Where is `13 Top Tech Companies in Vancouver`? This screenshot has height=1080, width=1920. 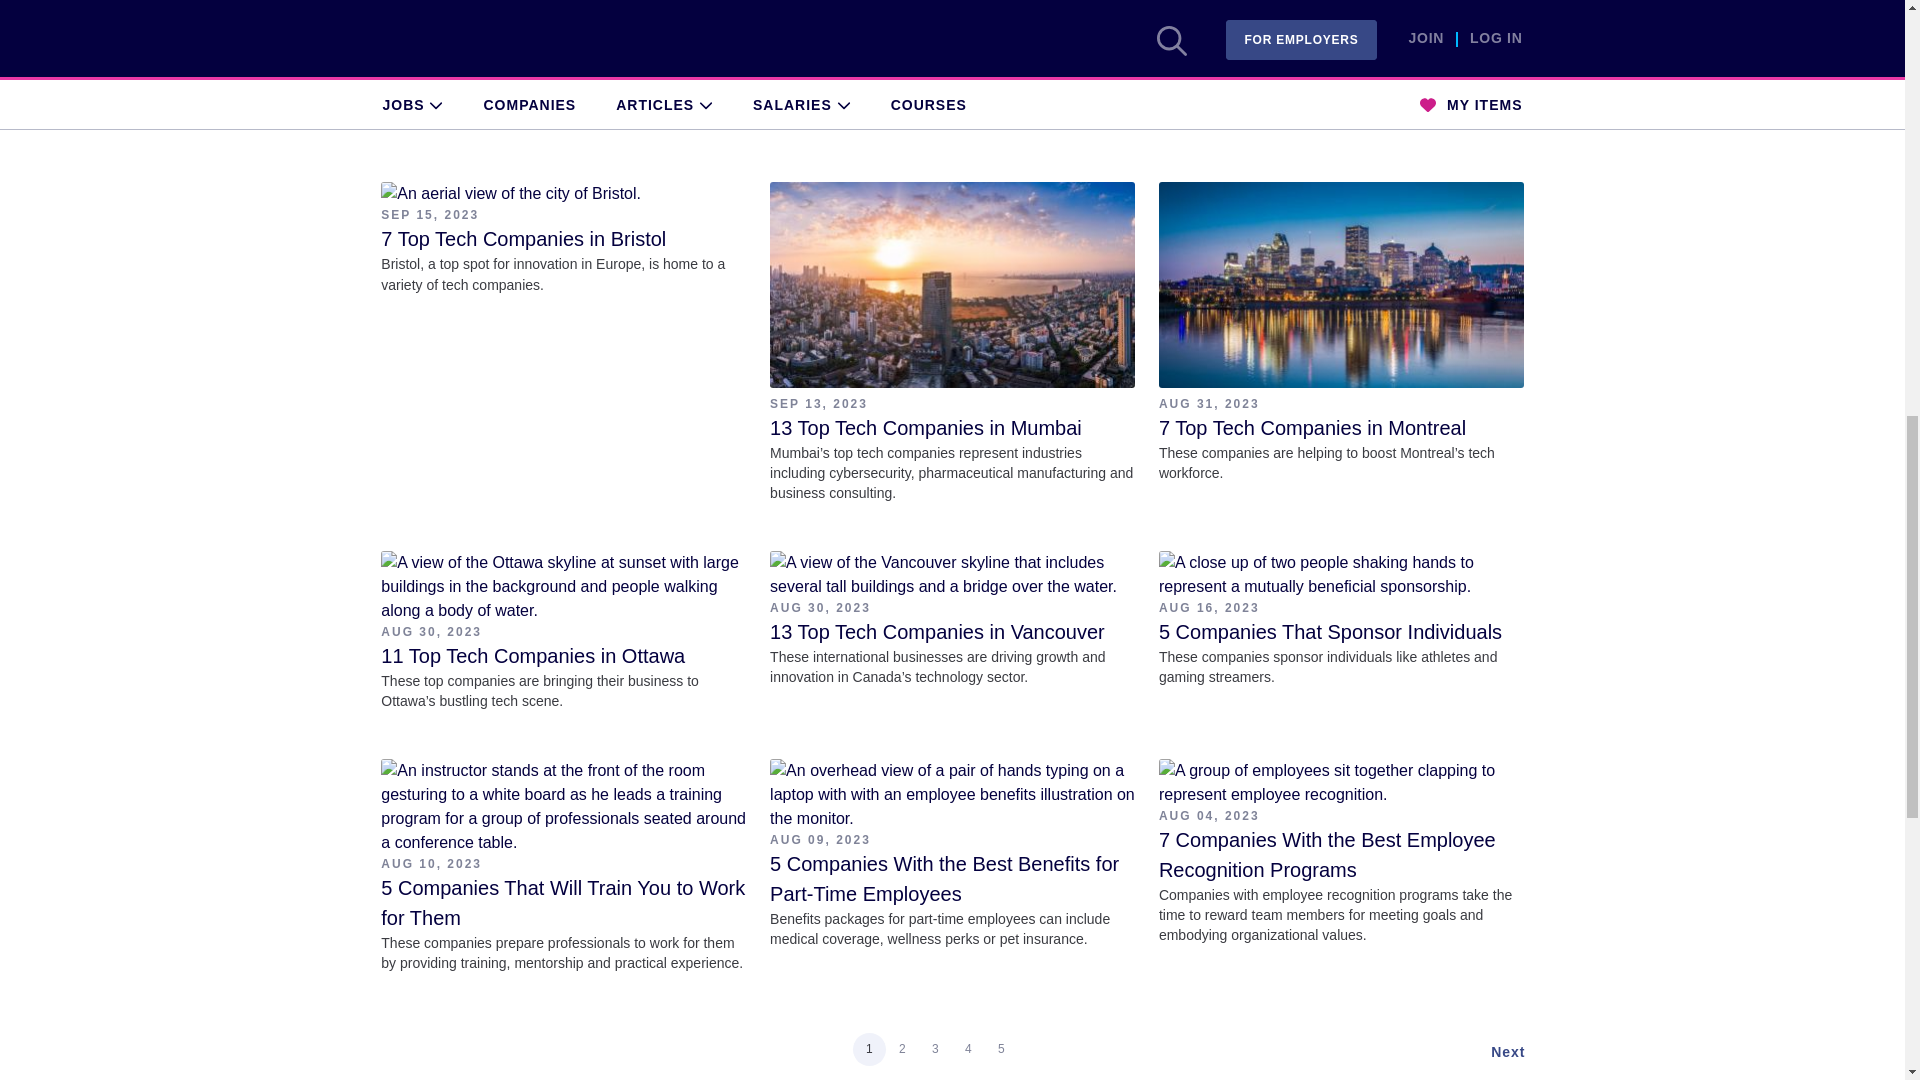 13 Top Tech Companies in Vancouver is located at coordinates (937, 632).